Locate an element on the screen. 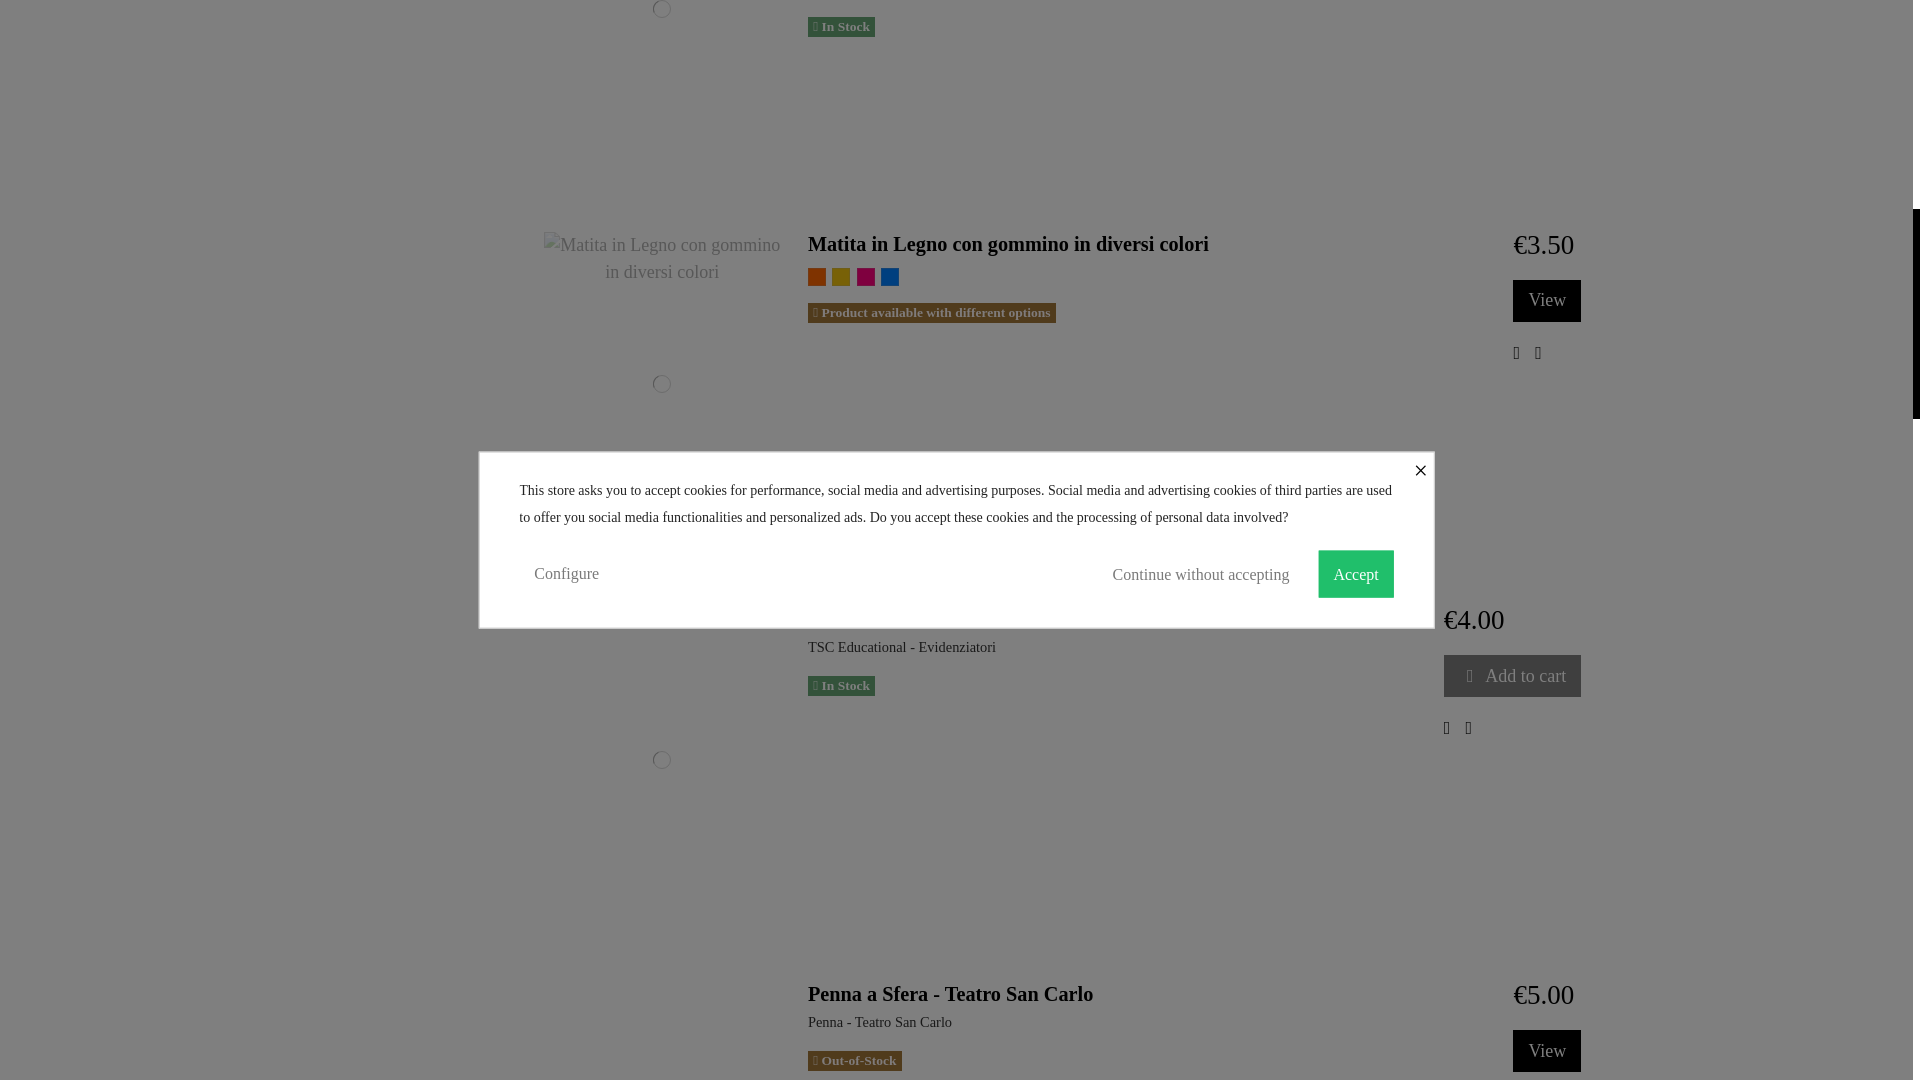  Giallo is located at coordinates (840, 276).